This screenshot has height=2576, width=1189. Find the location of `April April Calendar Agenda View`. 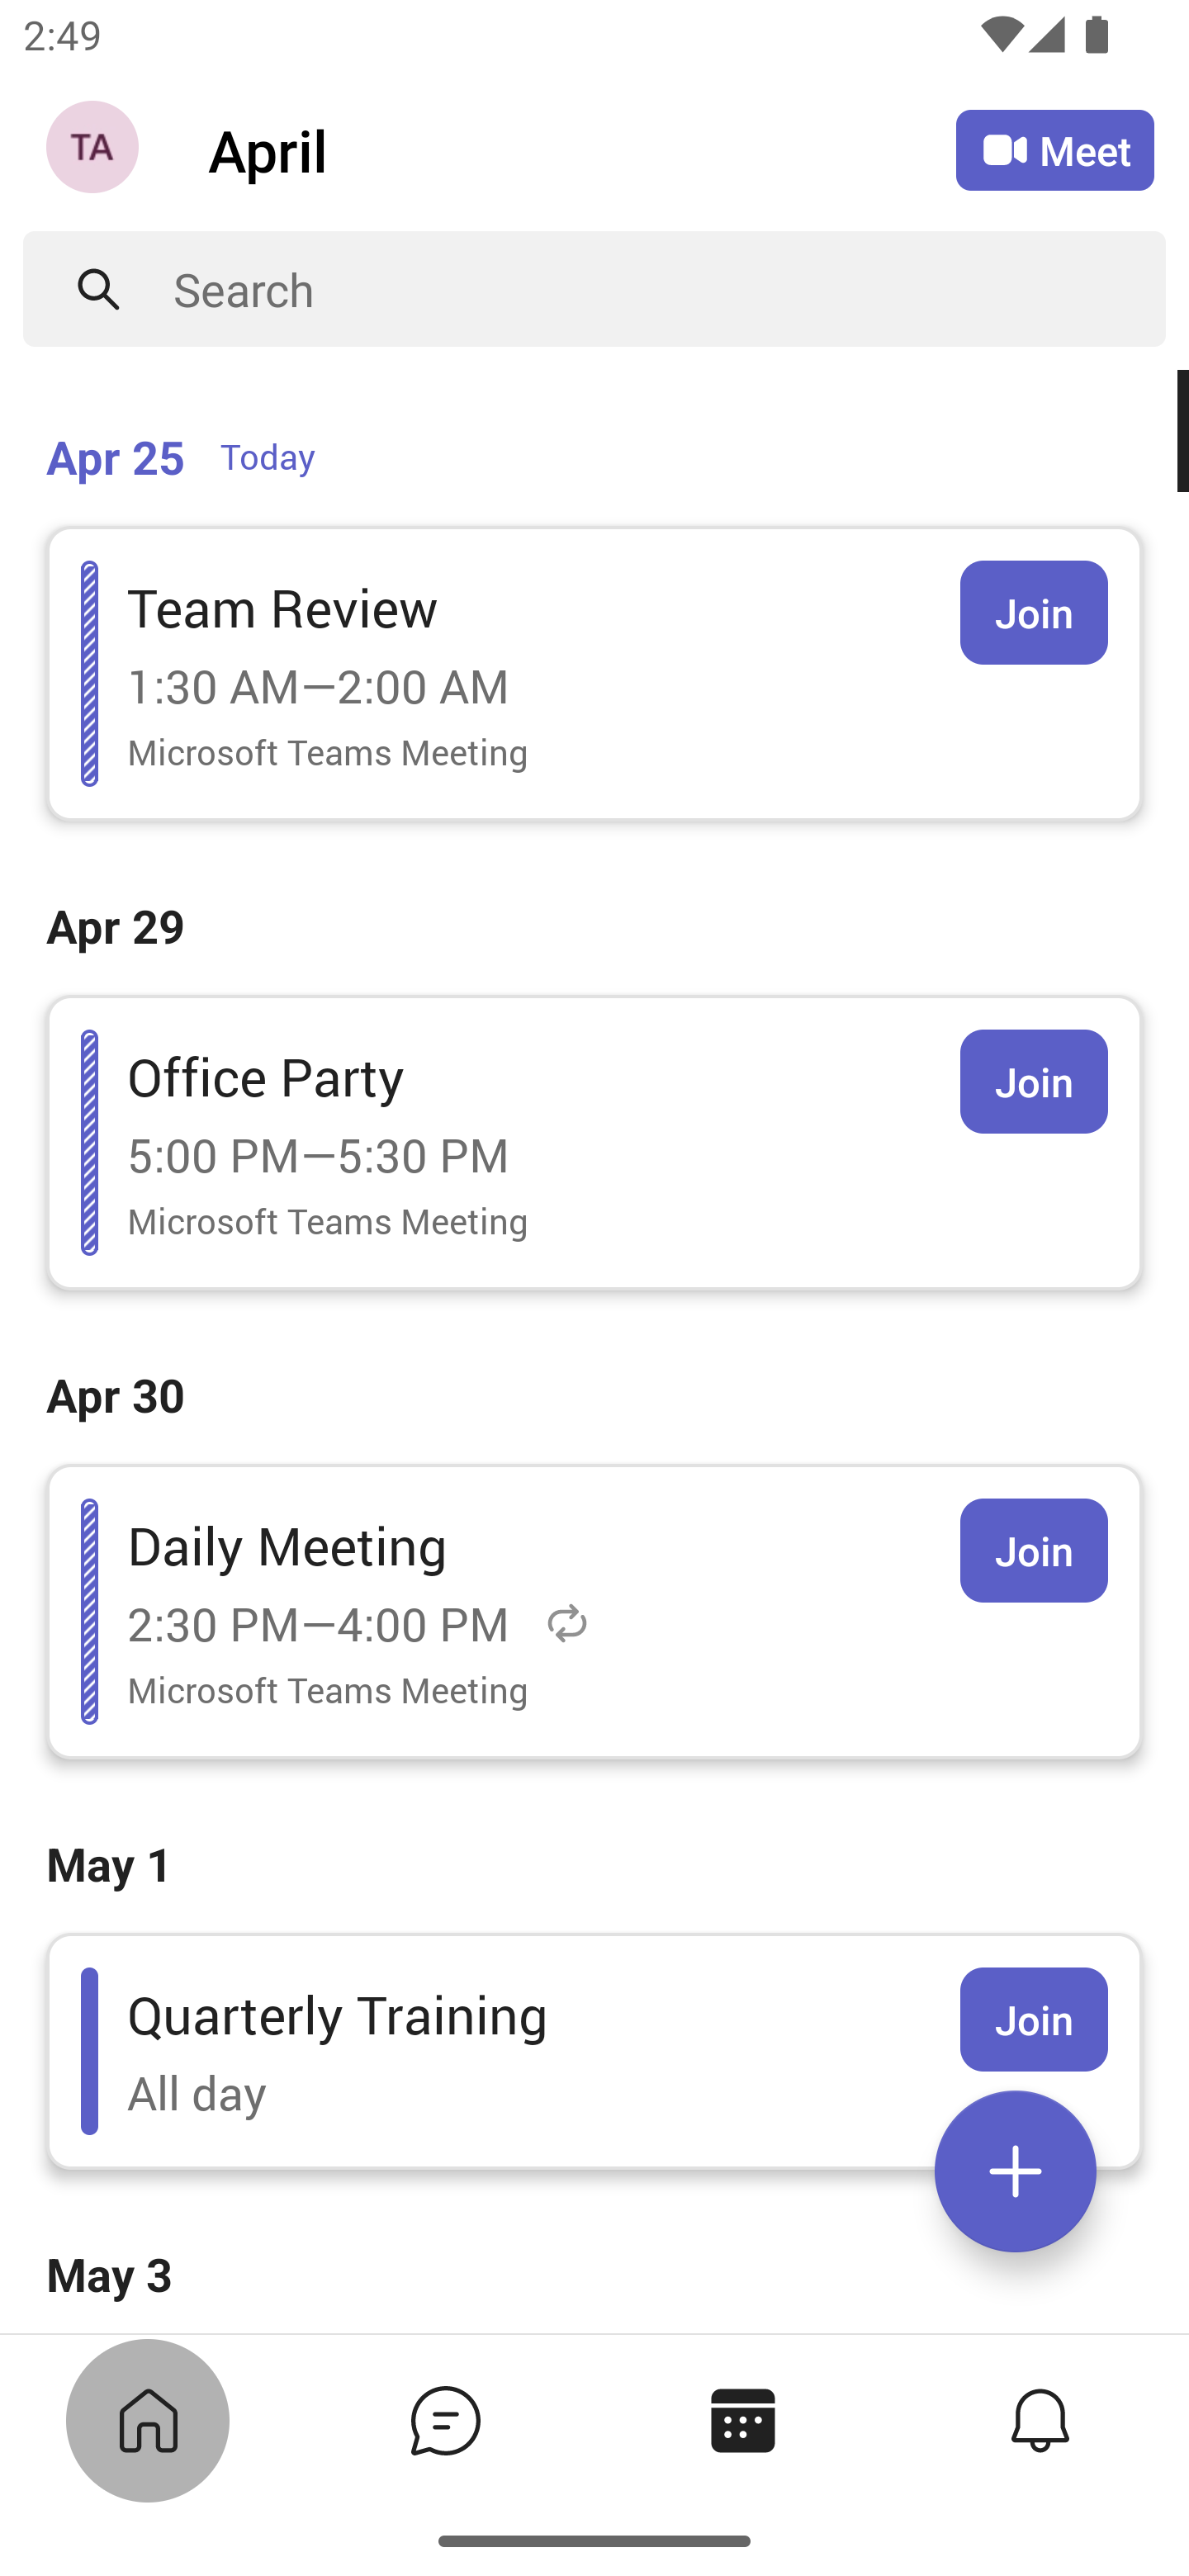

April April Calendar Agenda View is located at coordinates (581, 149).